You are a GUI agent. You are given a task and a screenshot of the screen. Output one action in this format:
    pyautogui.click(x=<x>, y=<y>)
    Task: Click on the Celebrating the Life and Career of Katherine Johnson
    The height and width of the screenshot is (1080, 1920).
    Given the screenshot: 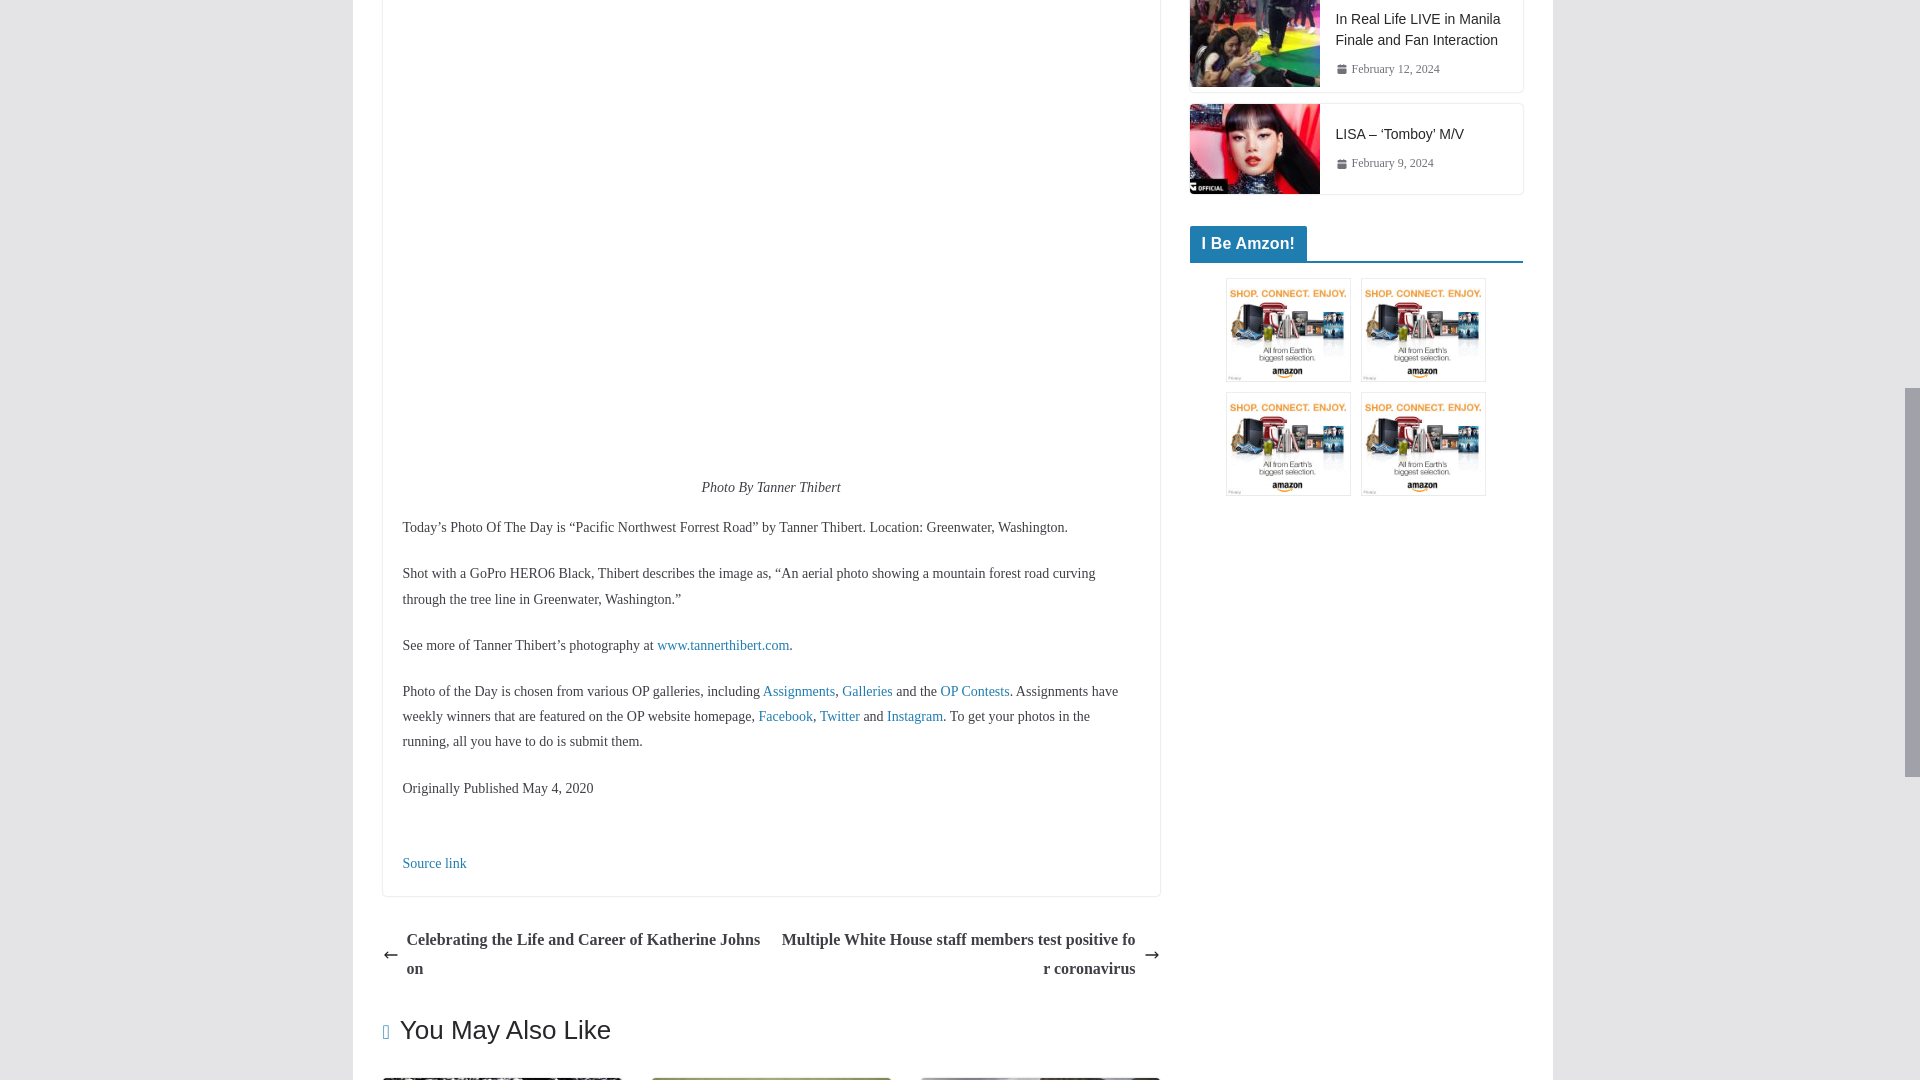 What is the action you would take?
    pyautogui.click(x=571, y=954)
    